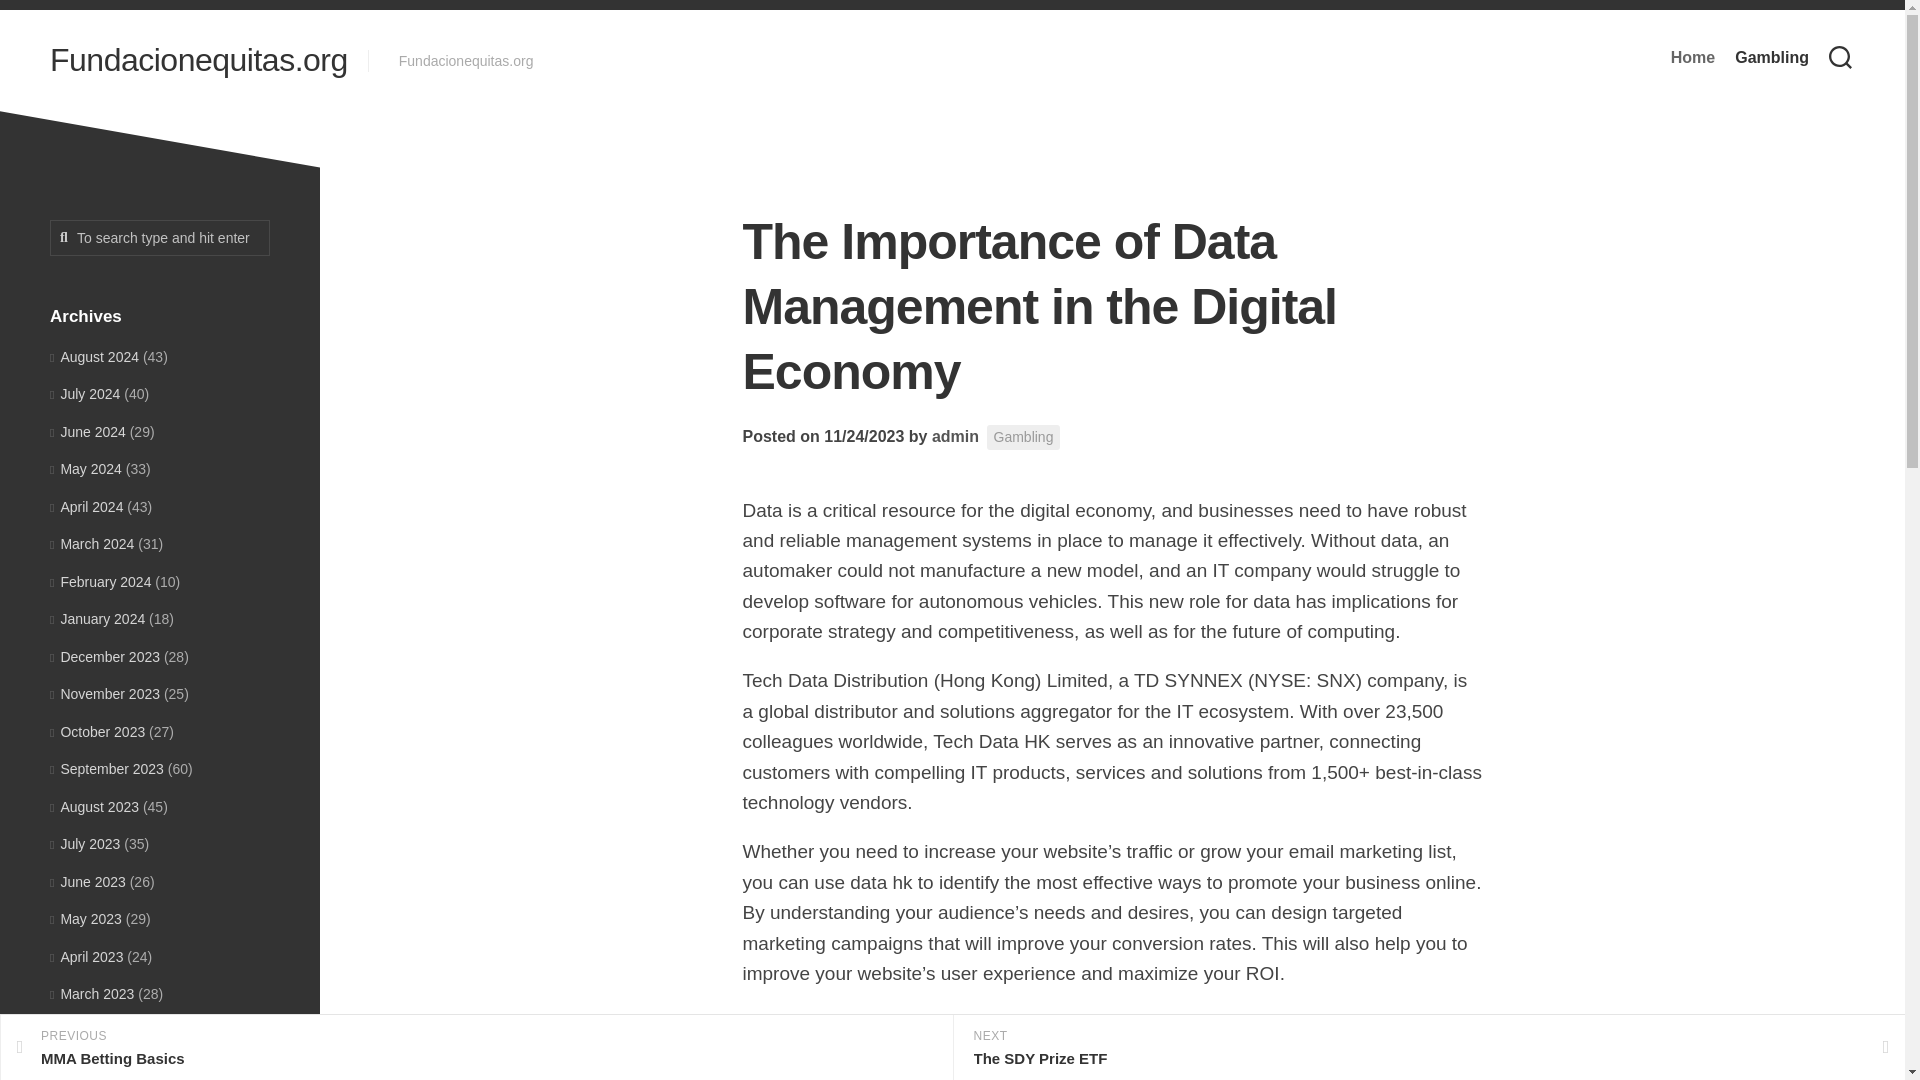 This screenshot has height=1080, width=1920. What do you see at coordinates (86, 918) in the screenshot?
I see `May 2023` at bounding box center [86, 918].